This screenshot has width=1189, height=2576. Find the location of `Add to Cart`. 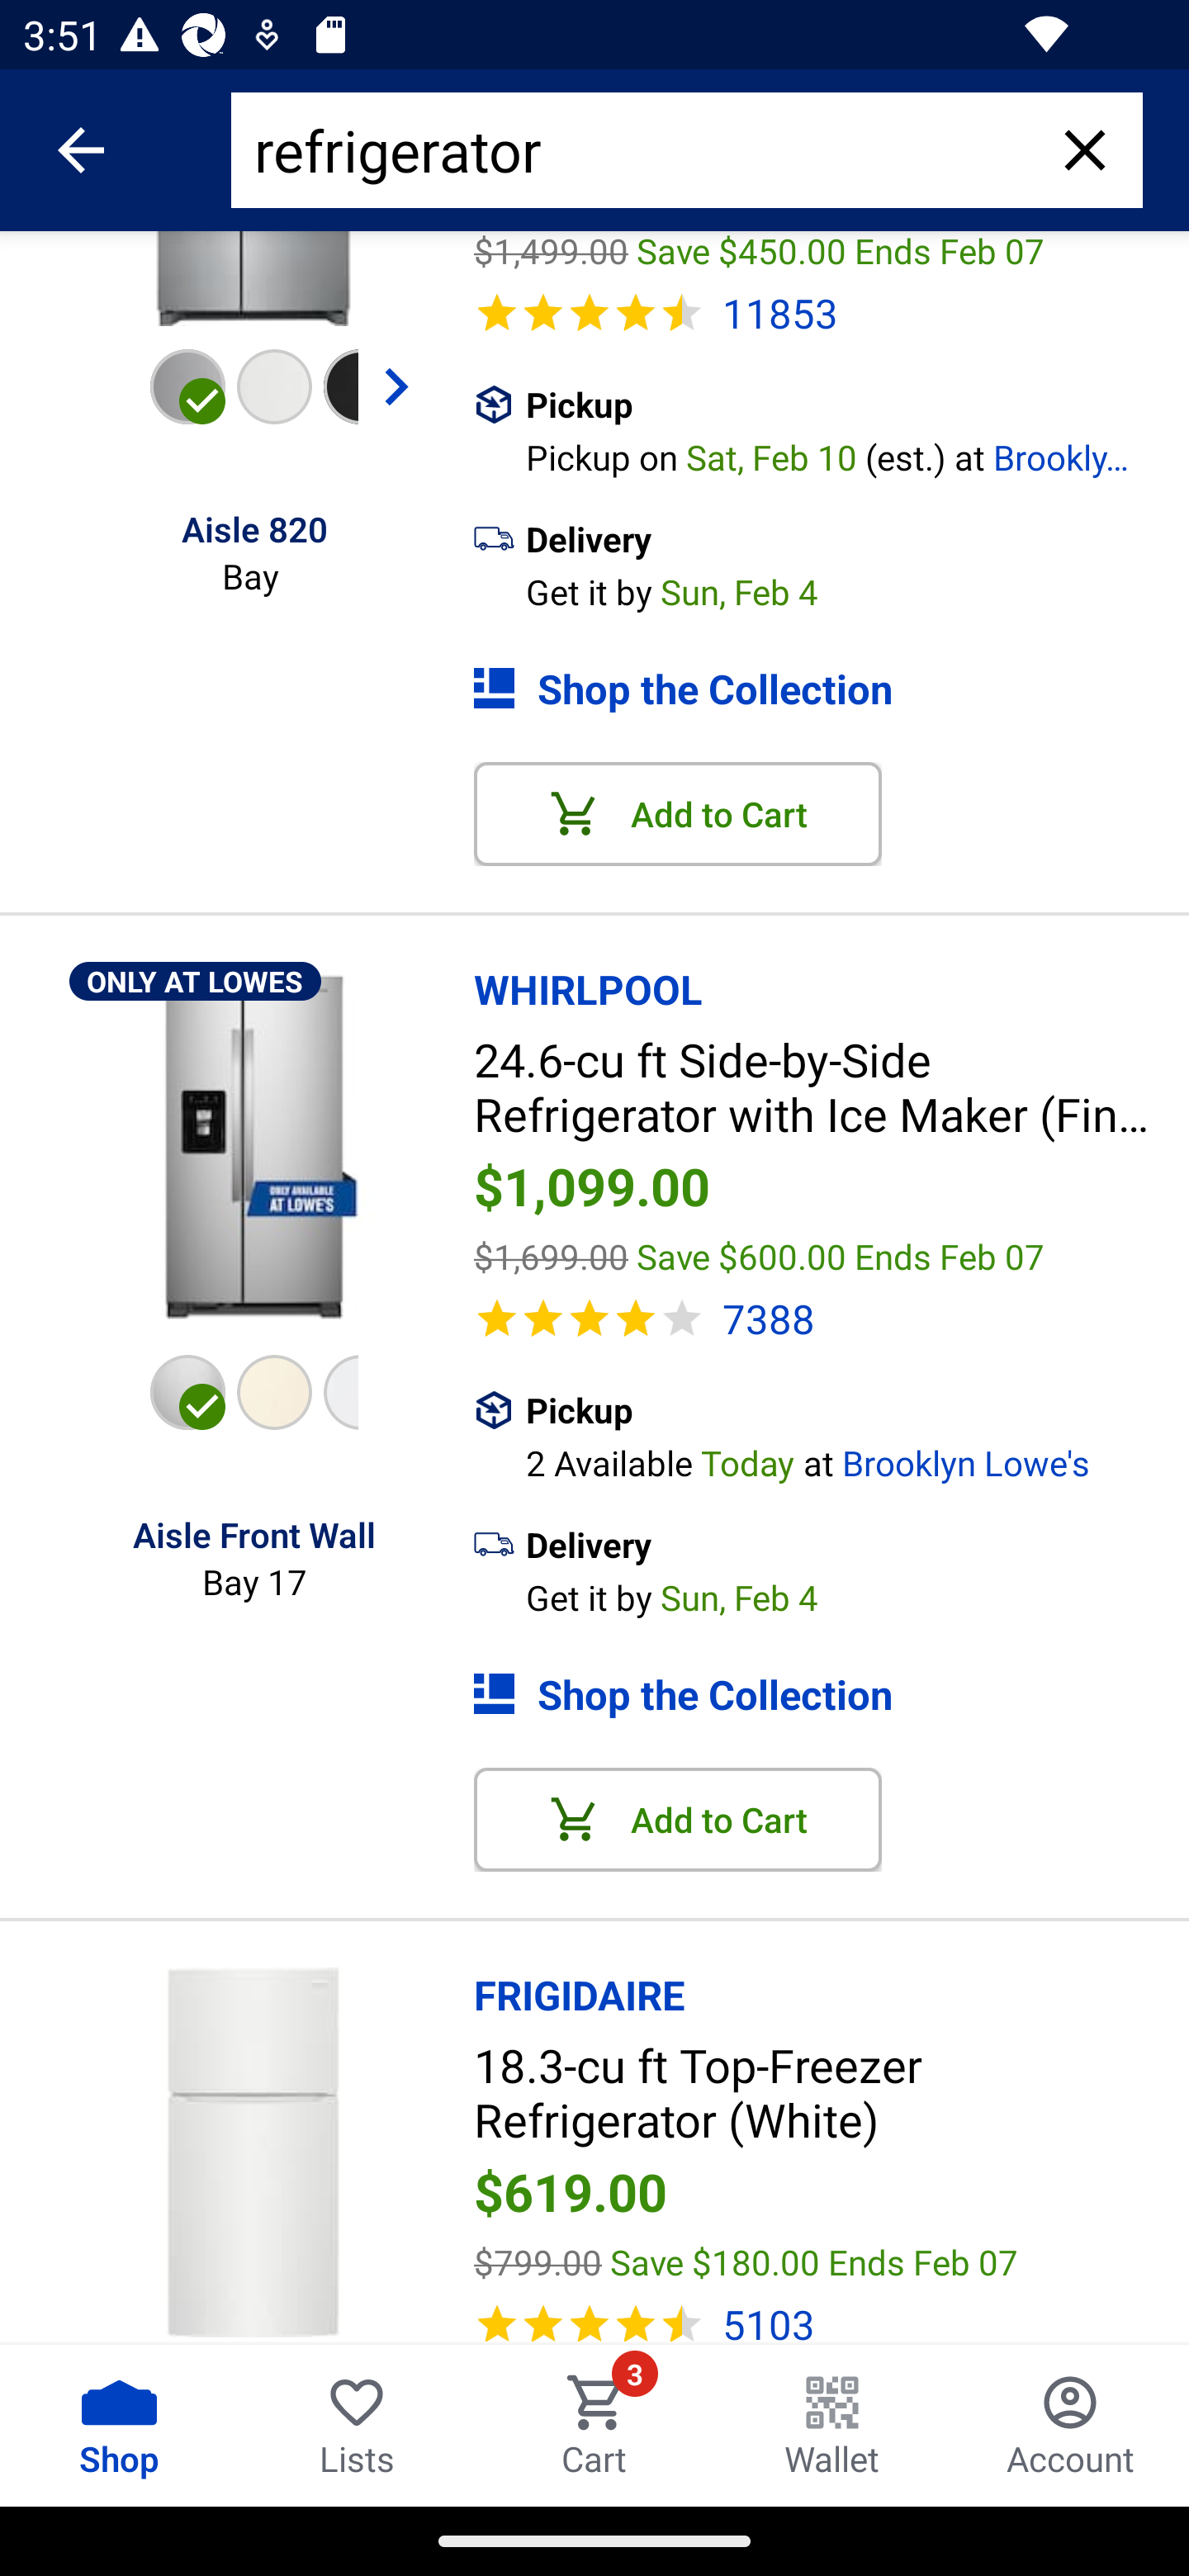

Add to Cart is located at coordinates (678, 814).